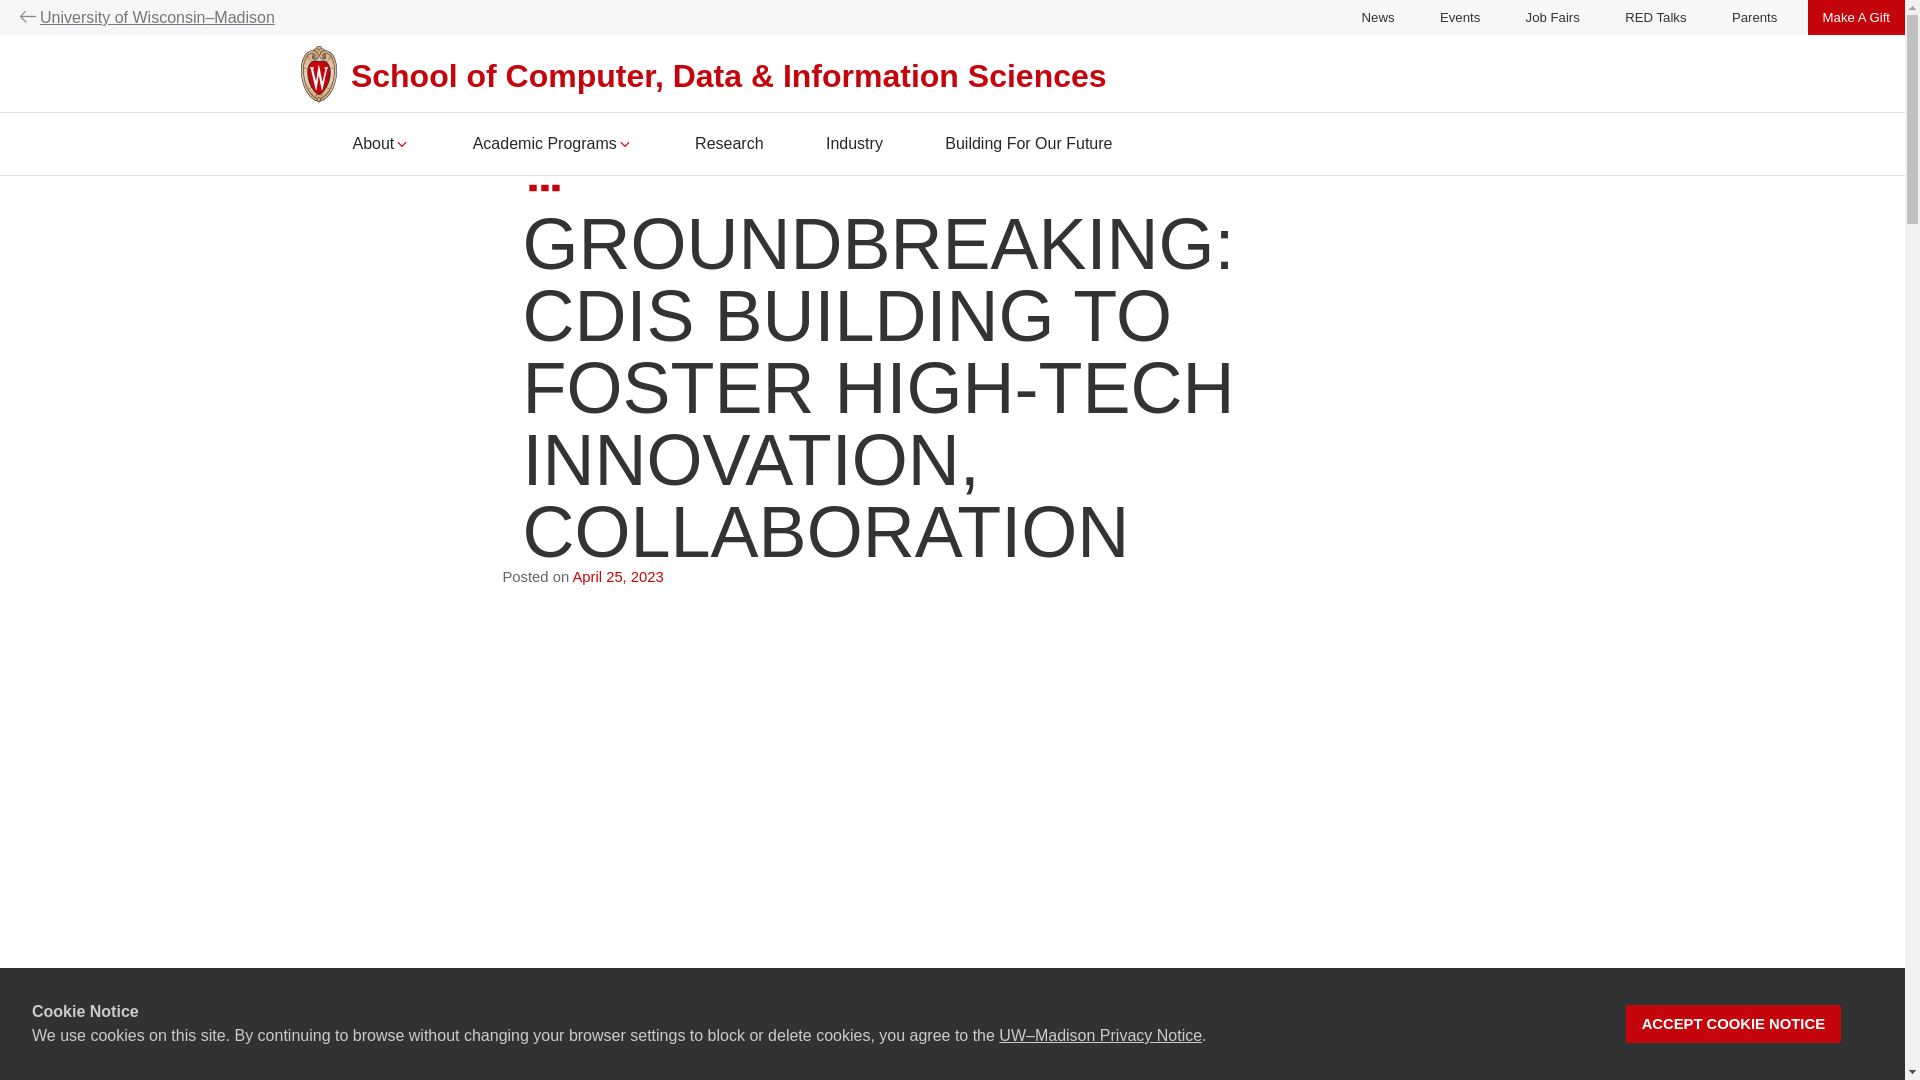 This screenshot has width=1920, height=1080. Describe the element at coordinates (728, 146) in the screenshot. I see `Research` at that location.